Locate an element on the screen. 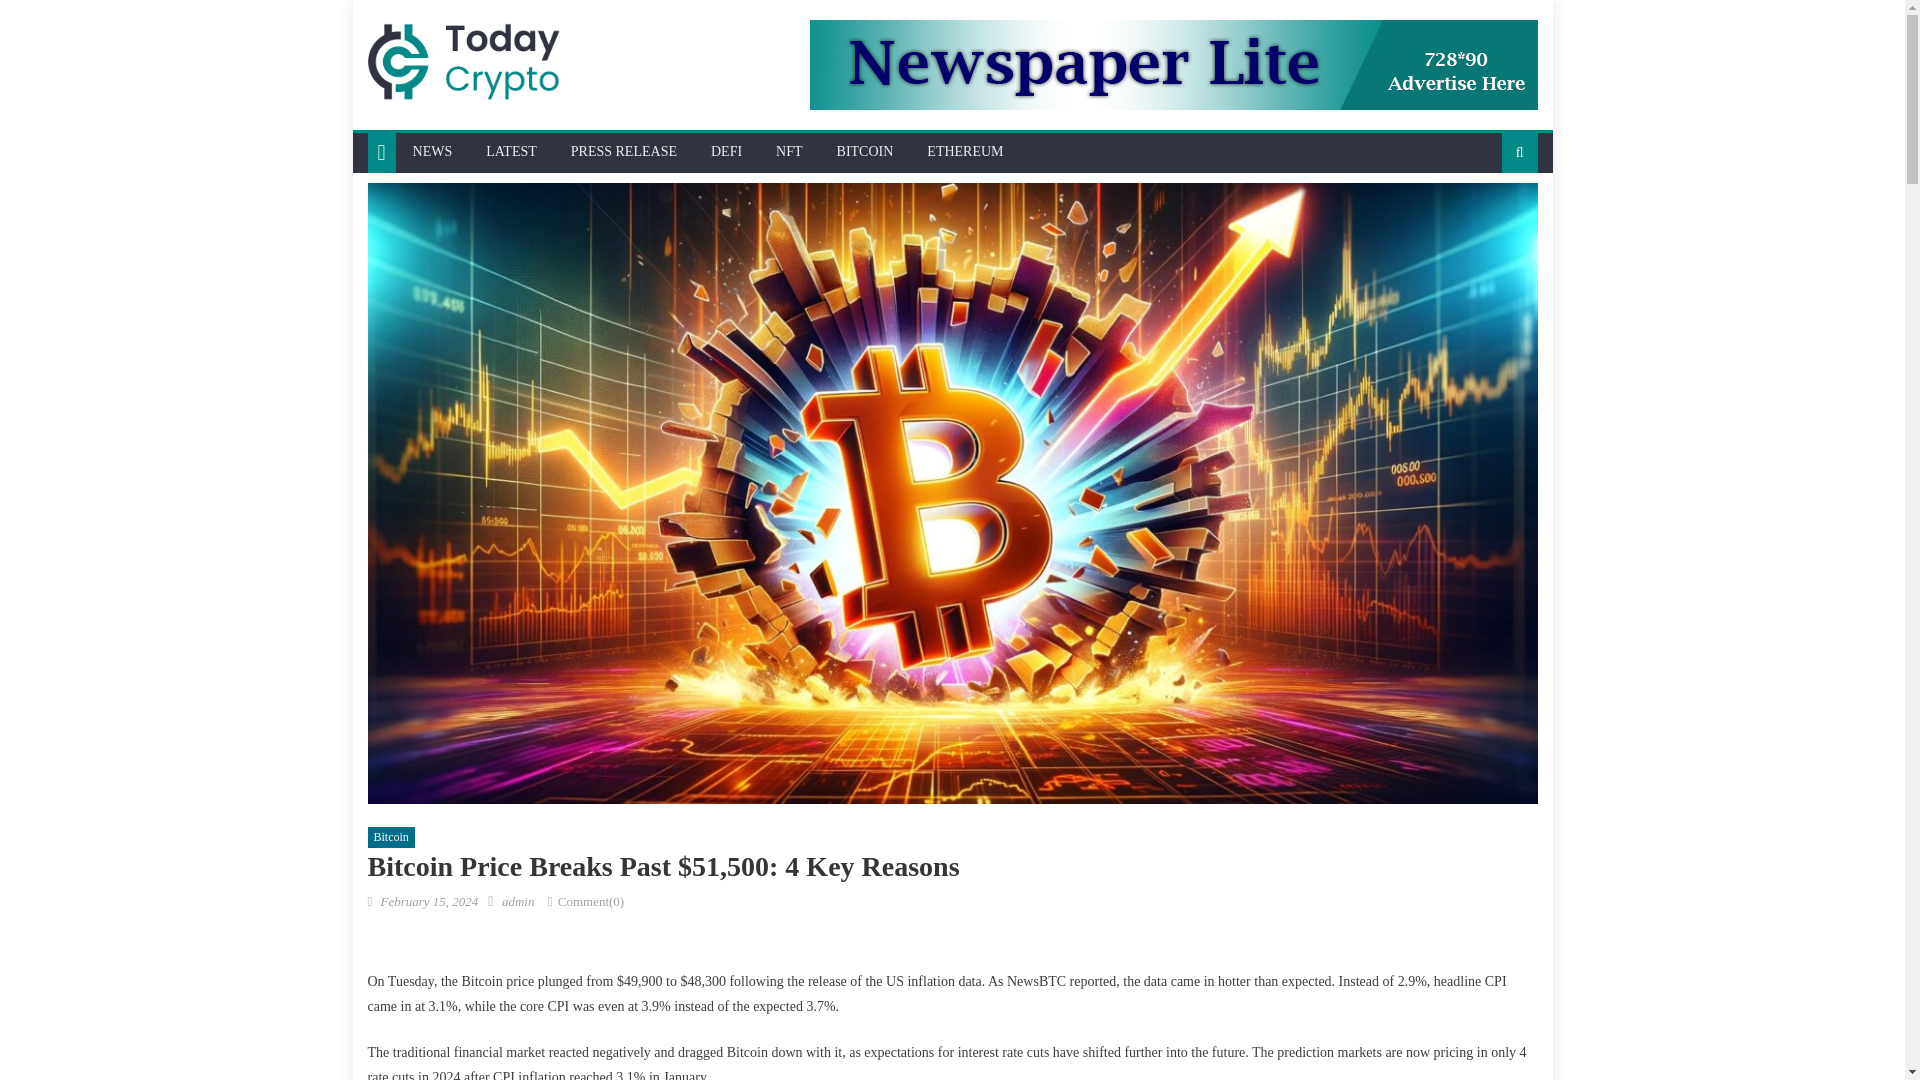  admin is located at coordinates (518, 902).